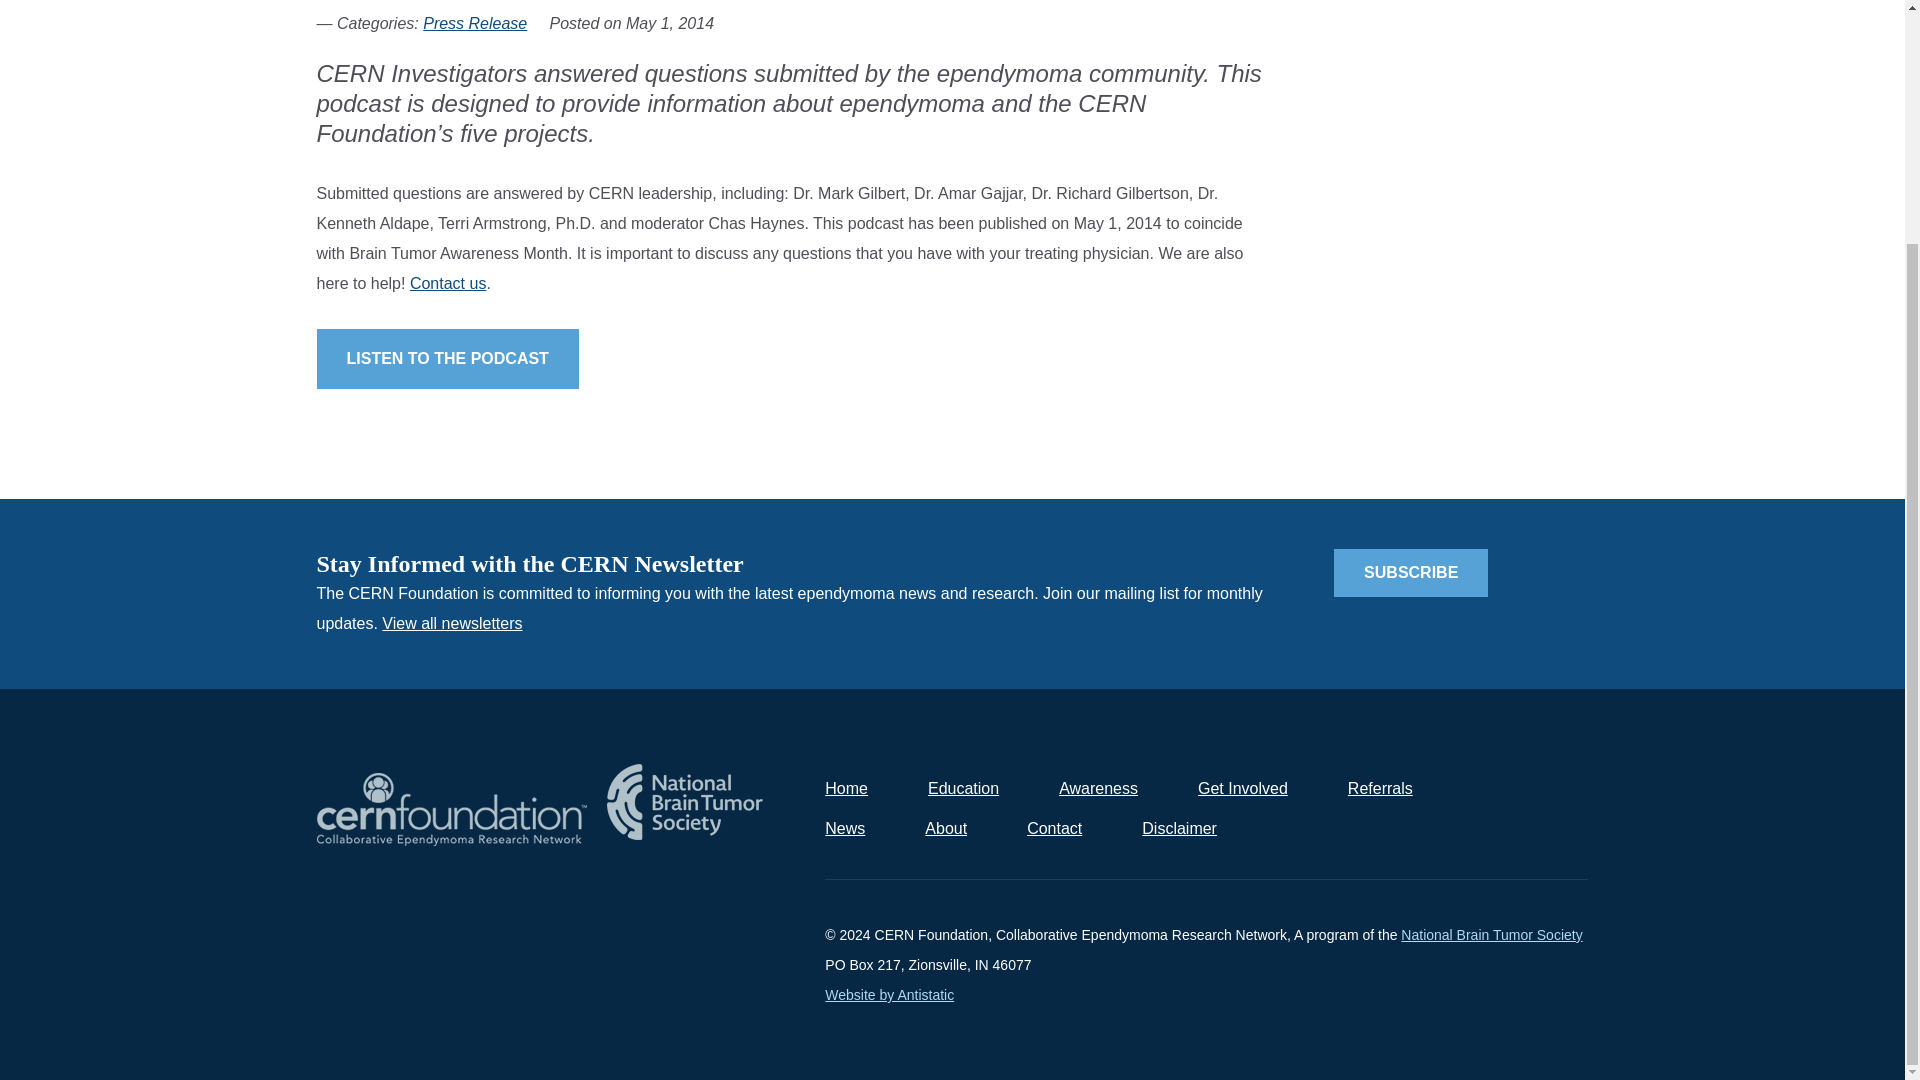 The image size is (1920, 1080). What do you see at coordinates (1411, 572) in the screenshot?
I see `SUBSCRIBE` at bounding box center [1411, 572].